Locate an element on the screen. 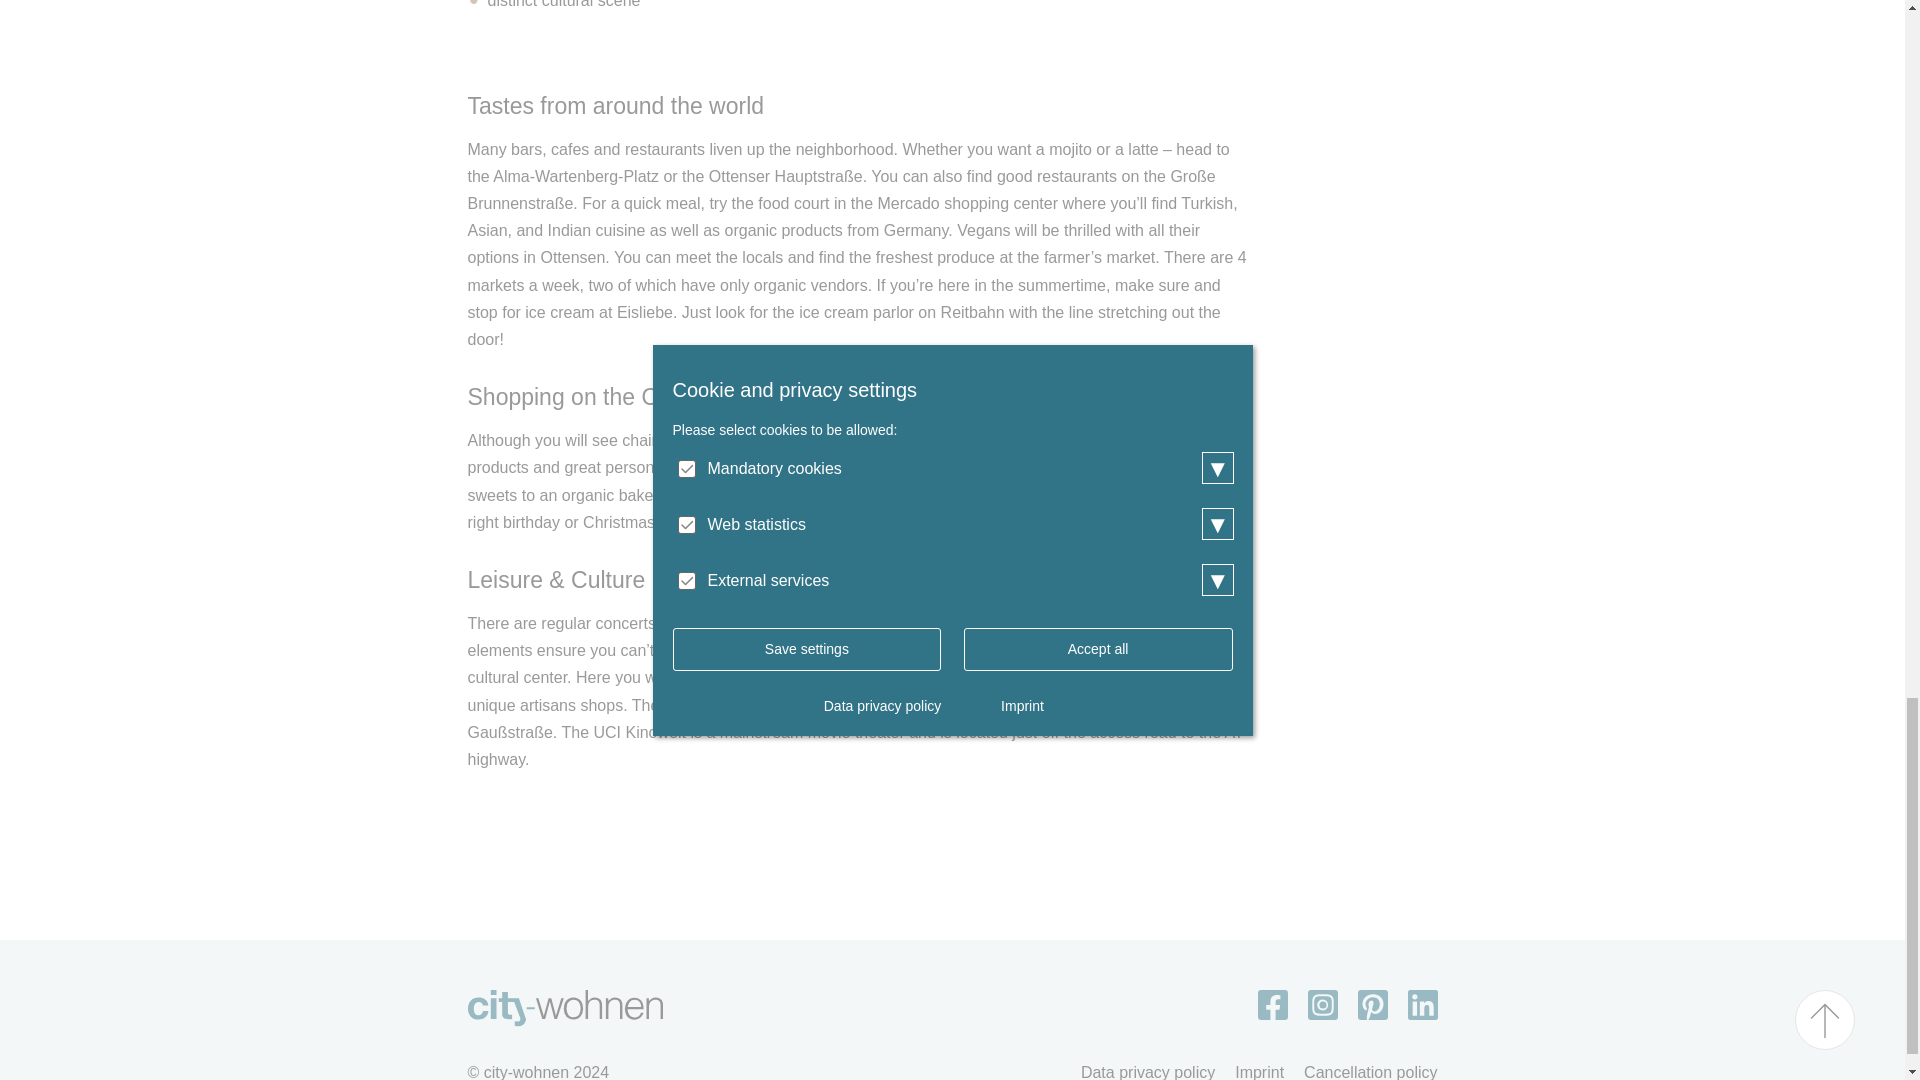 The width and height of the screenshot is (1920, 1080). Pinterest is located at coordinates (1372, 1004).